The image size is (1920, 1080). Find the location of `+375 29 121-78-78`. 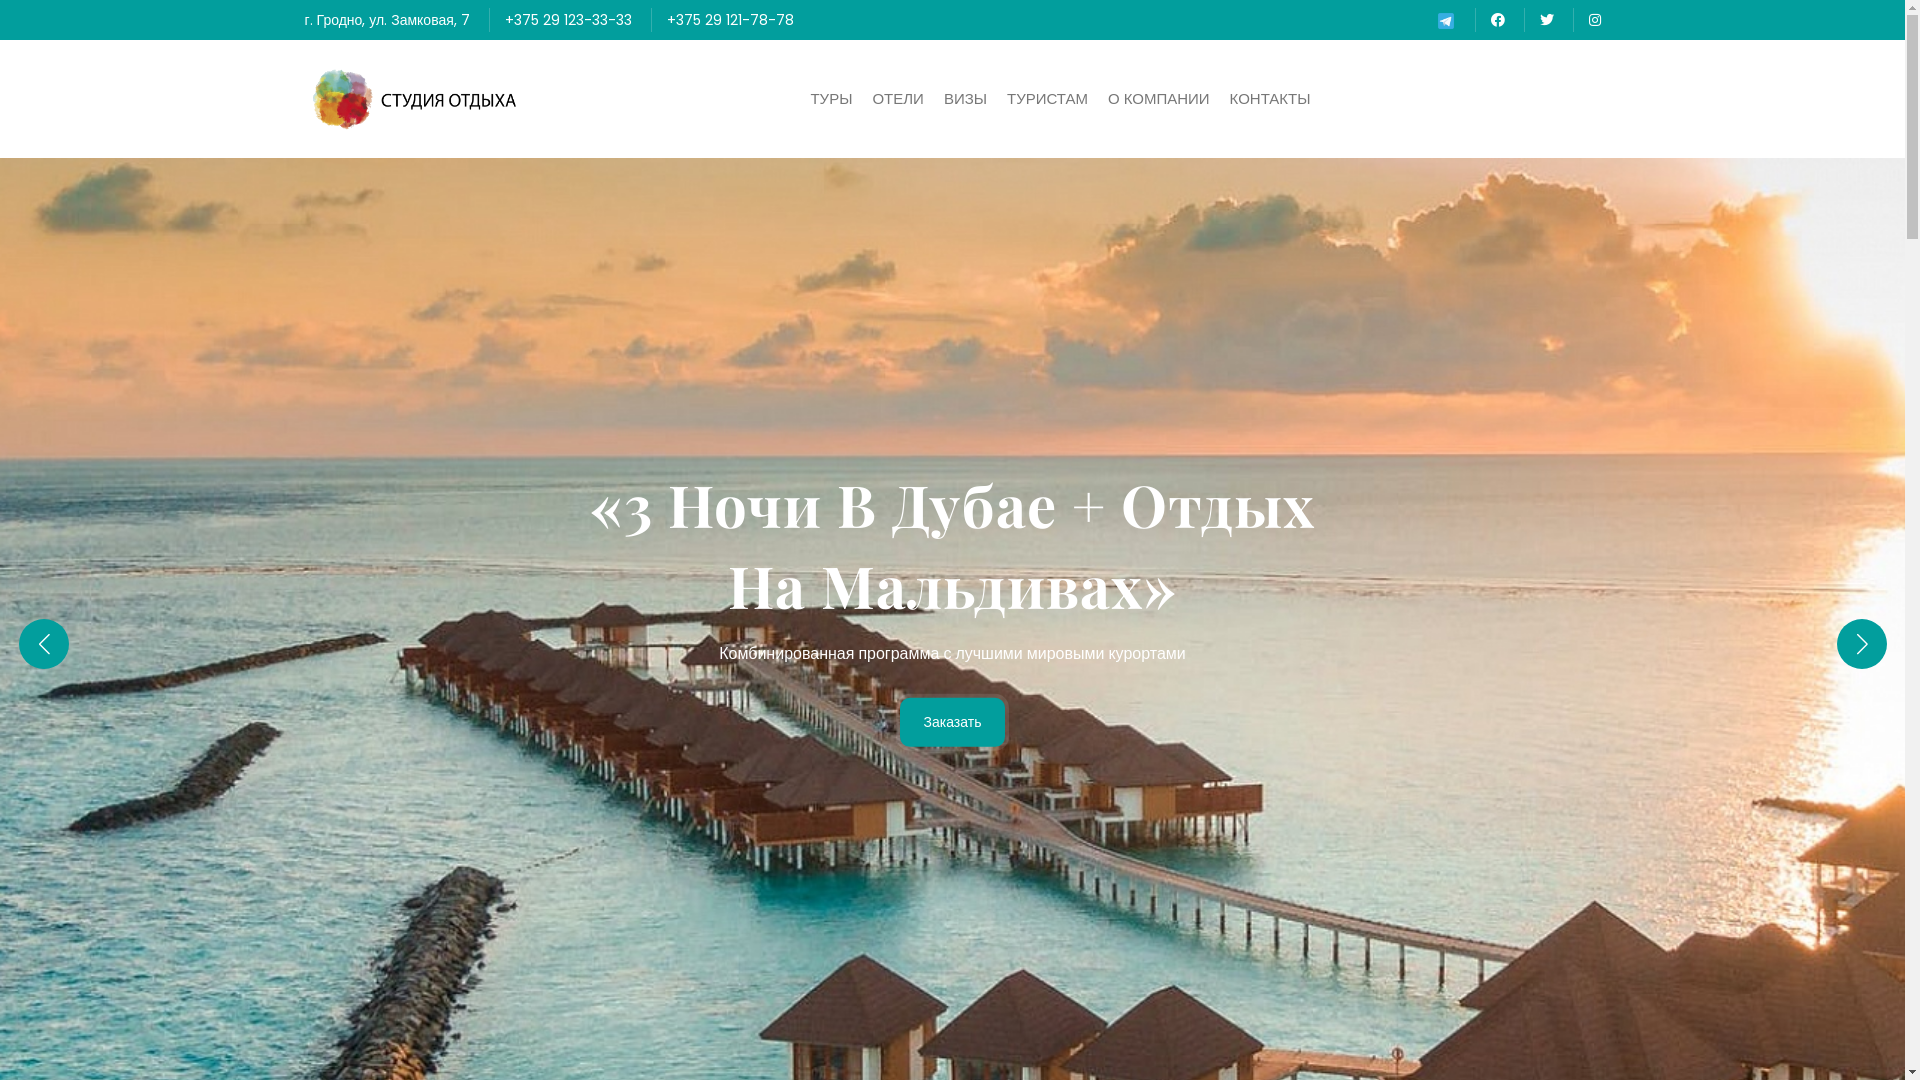

+375 29 121-78-78 is located at coordinates (730, 20).